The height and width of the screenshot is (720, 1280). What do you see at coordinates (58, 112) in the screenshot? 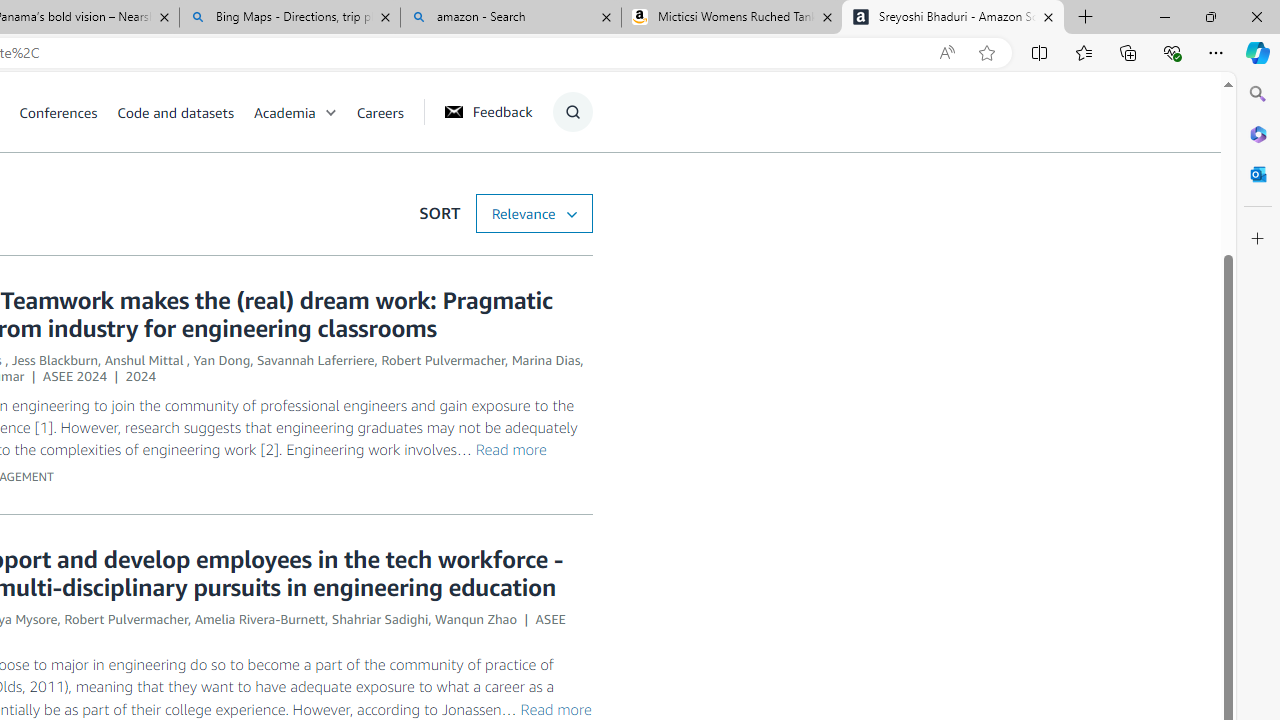
I see `Conferences` at bounding box center [58, 112].